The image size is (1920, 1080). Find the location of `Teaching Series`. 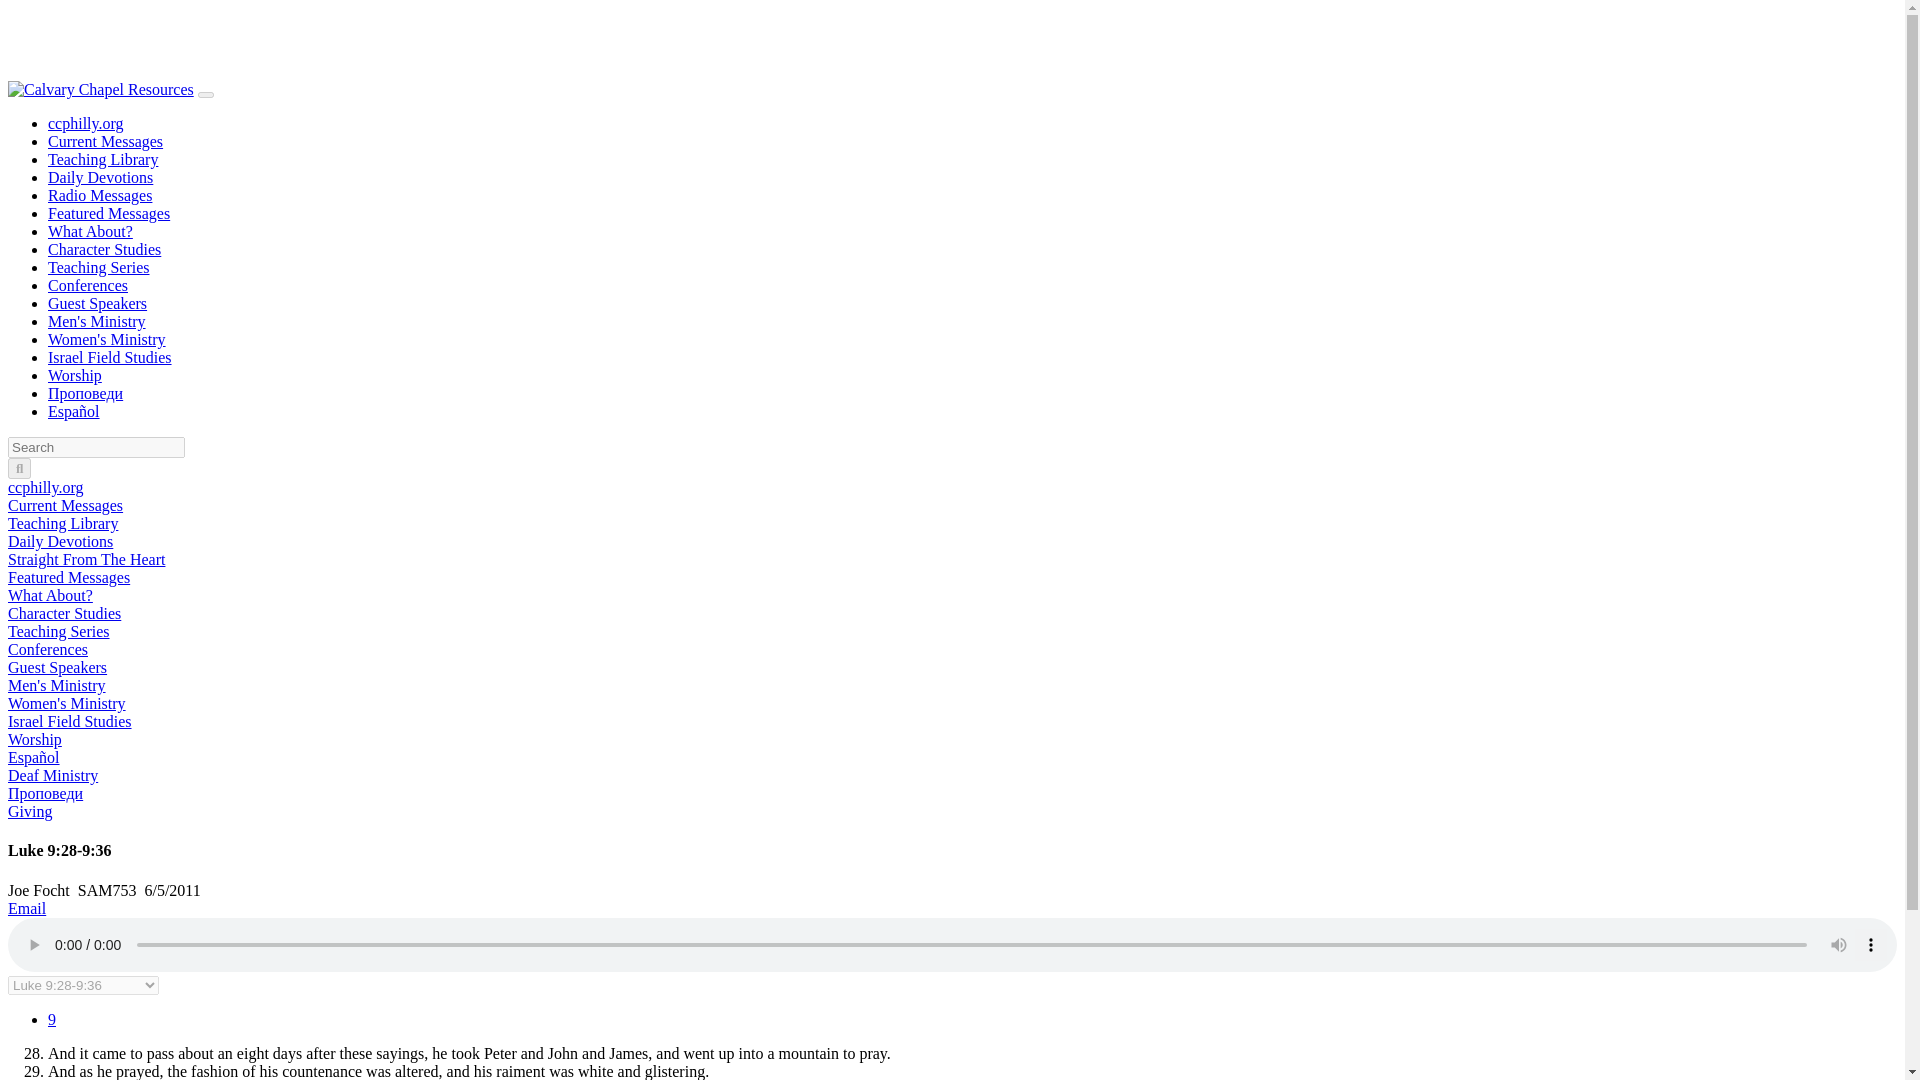

Teaching Series is located at coordinates (58, 632).